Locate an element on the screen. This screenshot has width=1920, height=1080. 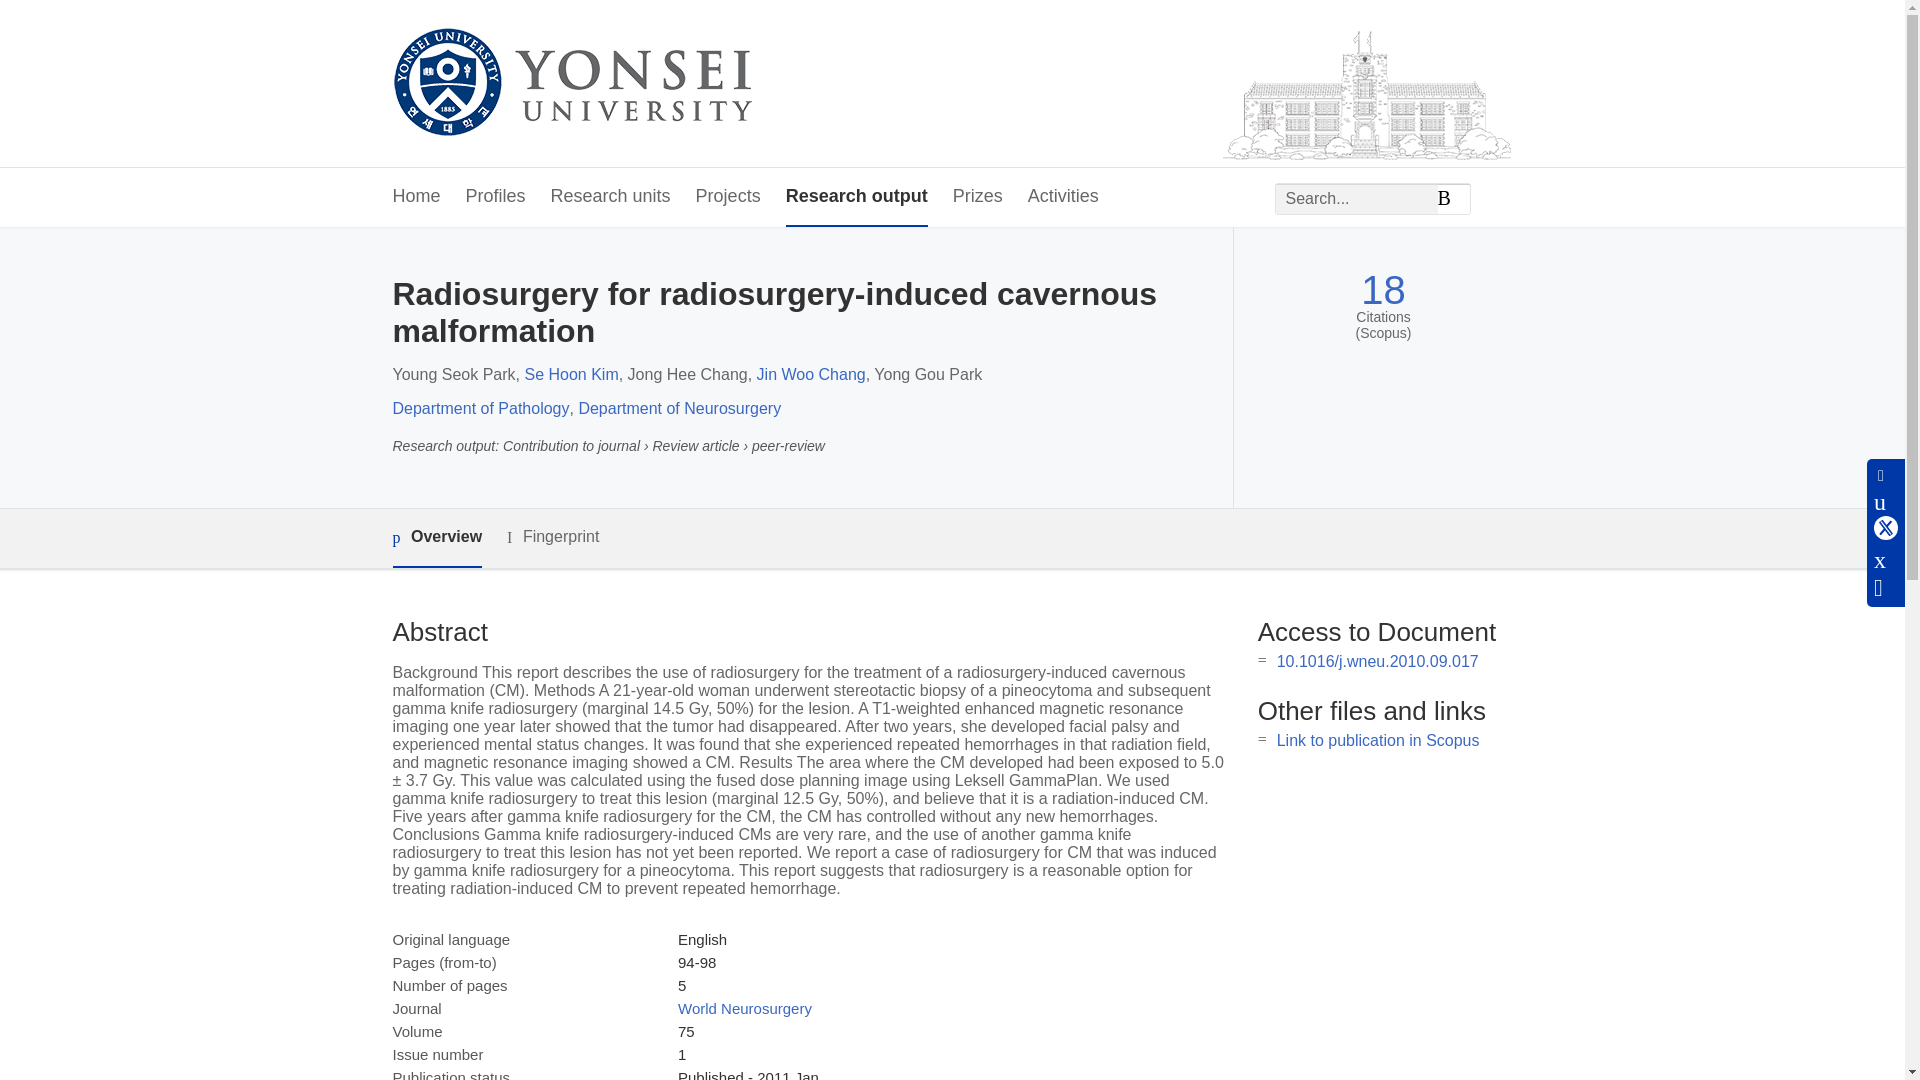
Department of Neurosurgery is located at coordinates (679, 408).